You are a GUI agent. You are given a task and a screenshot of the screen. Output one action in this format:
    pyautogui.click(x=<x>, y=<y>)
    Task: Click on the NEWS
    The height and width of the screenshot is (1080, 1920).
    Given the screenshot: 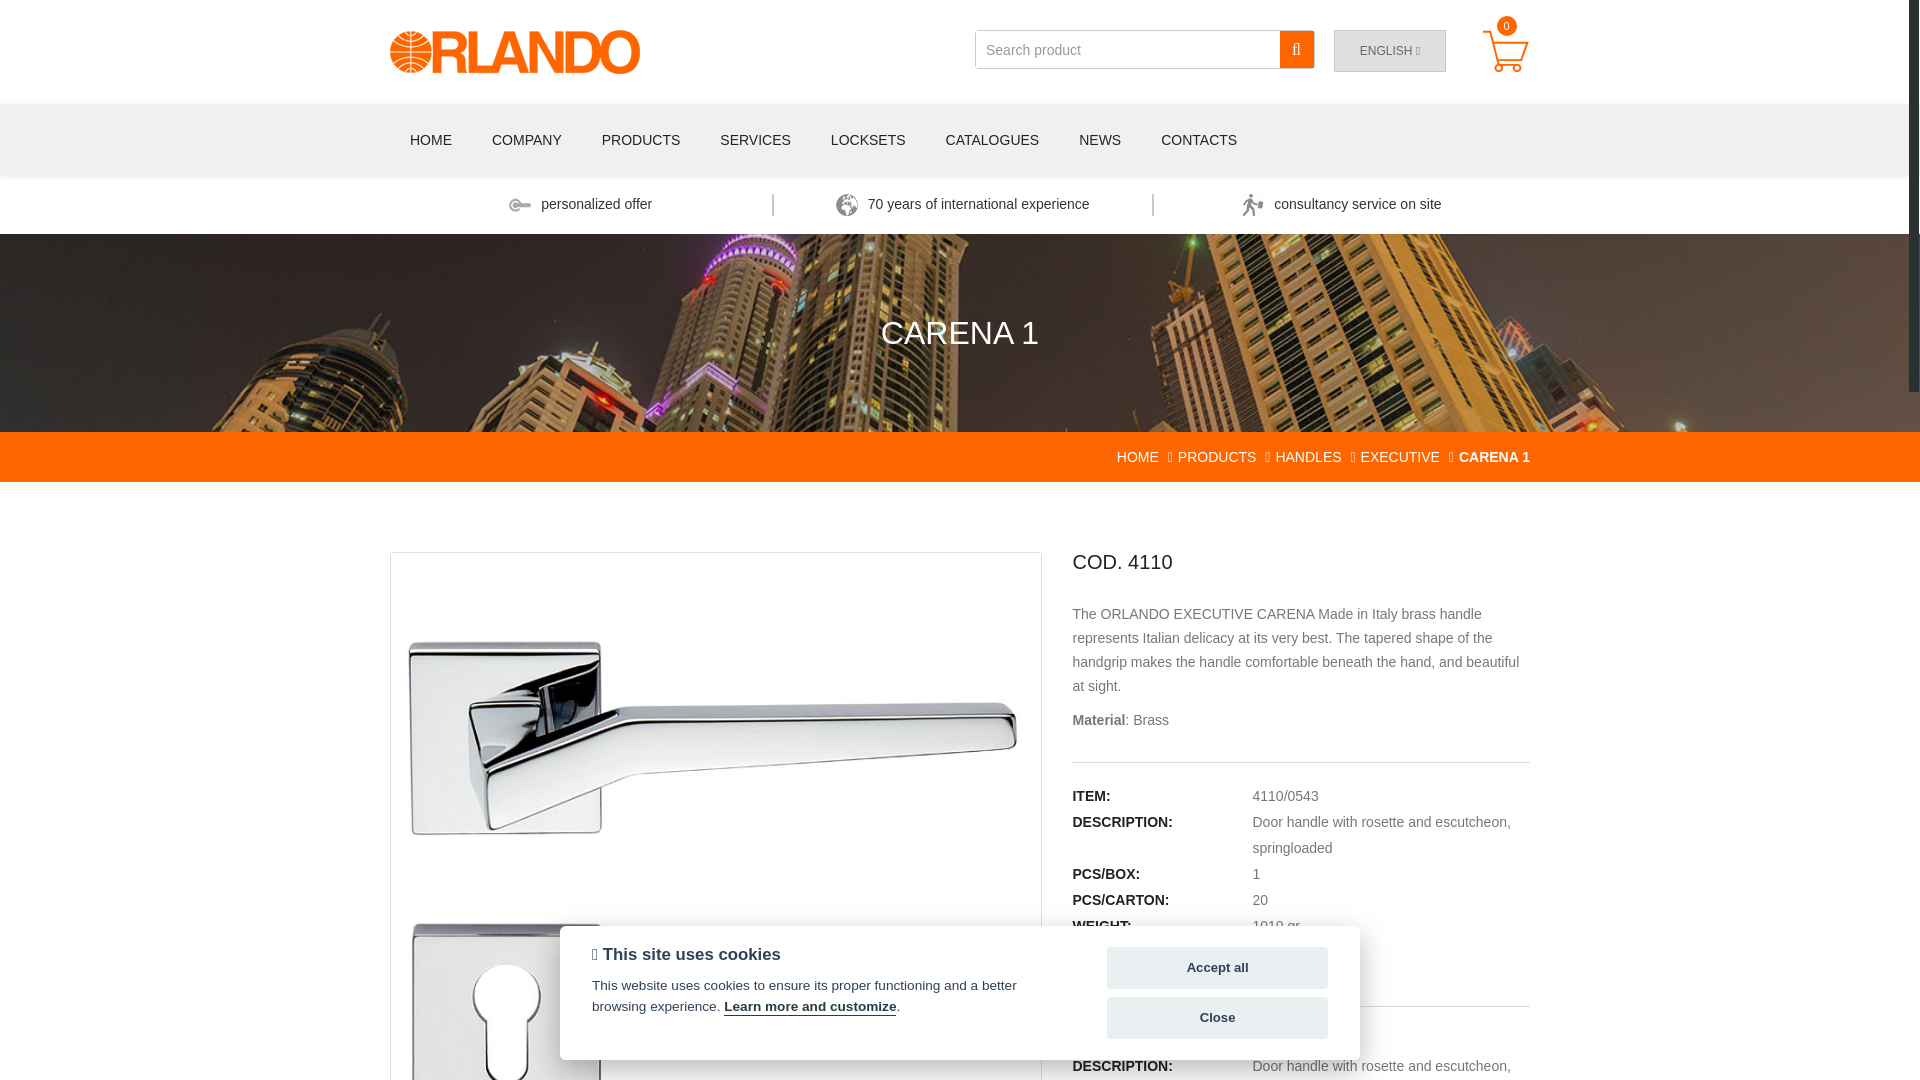 What is the action you would take?
    pyautogui.click(x=1100, y=140)
    